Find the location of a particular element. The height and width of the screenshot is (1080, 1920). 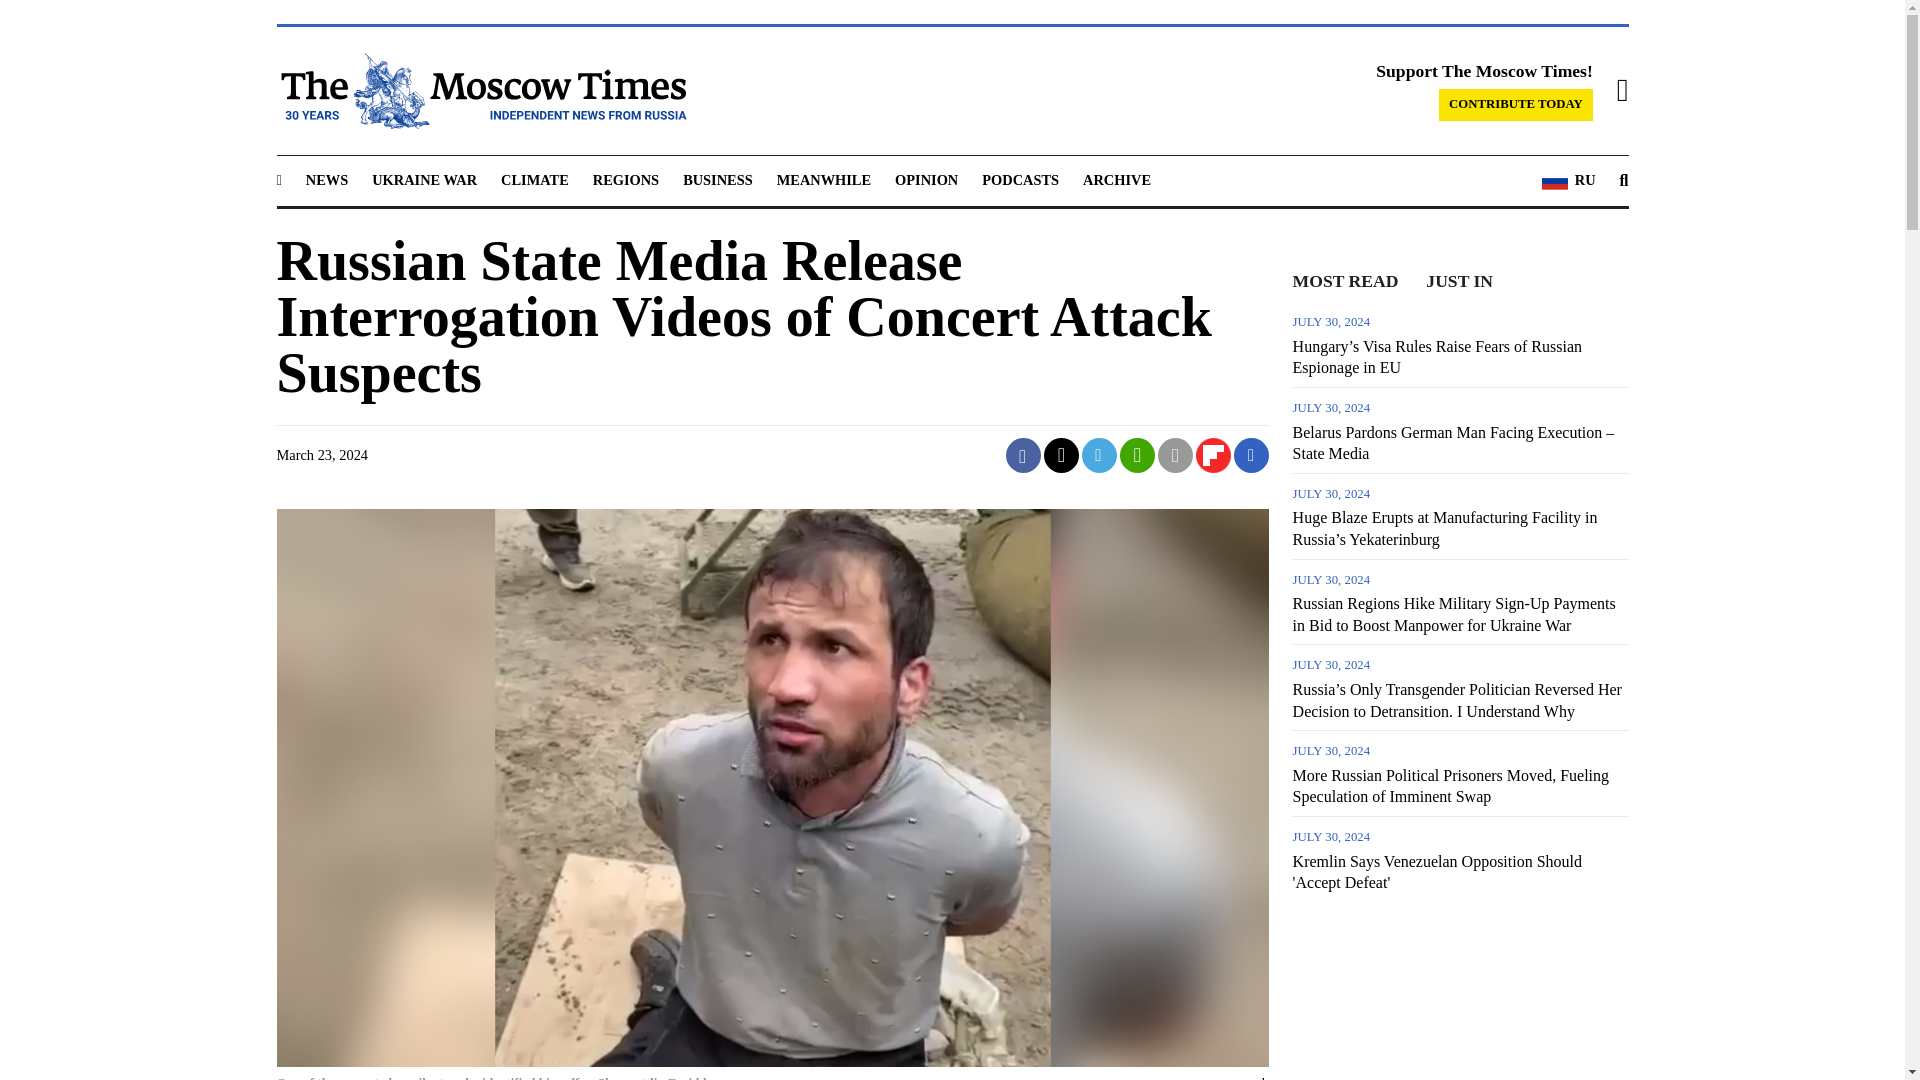

BUSINESS is located at coordinates (718, 179).